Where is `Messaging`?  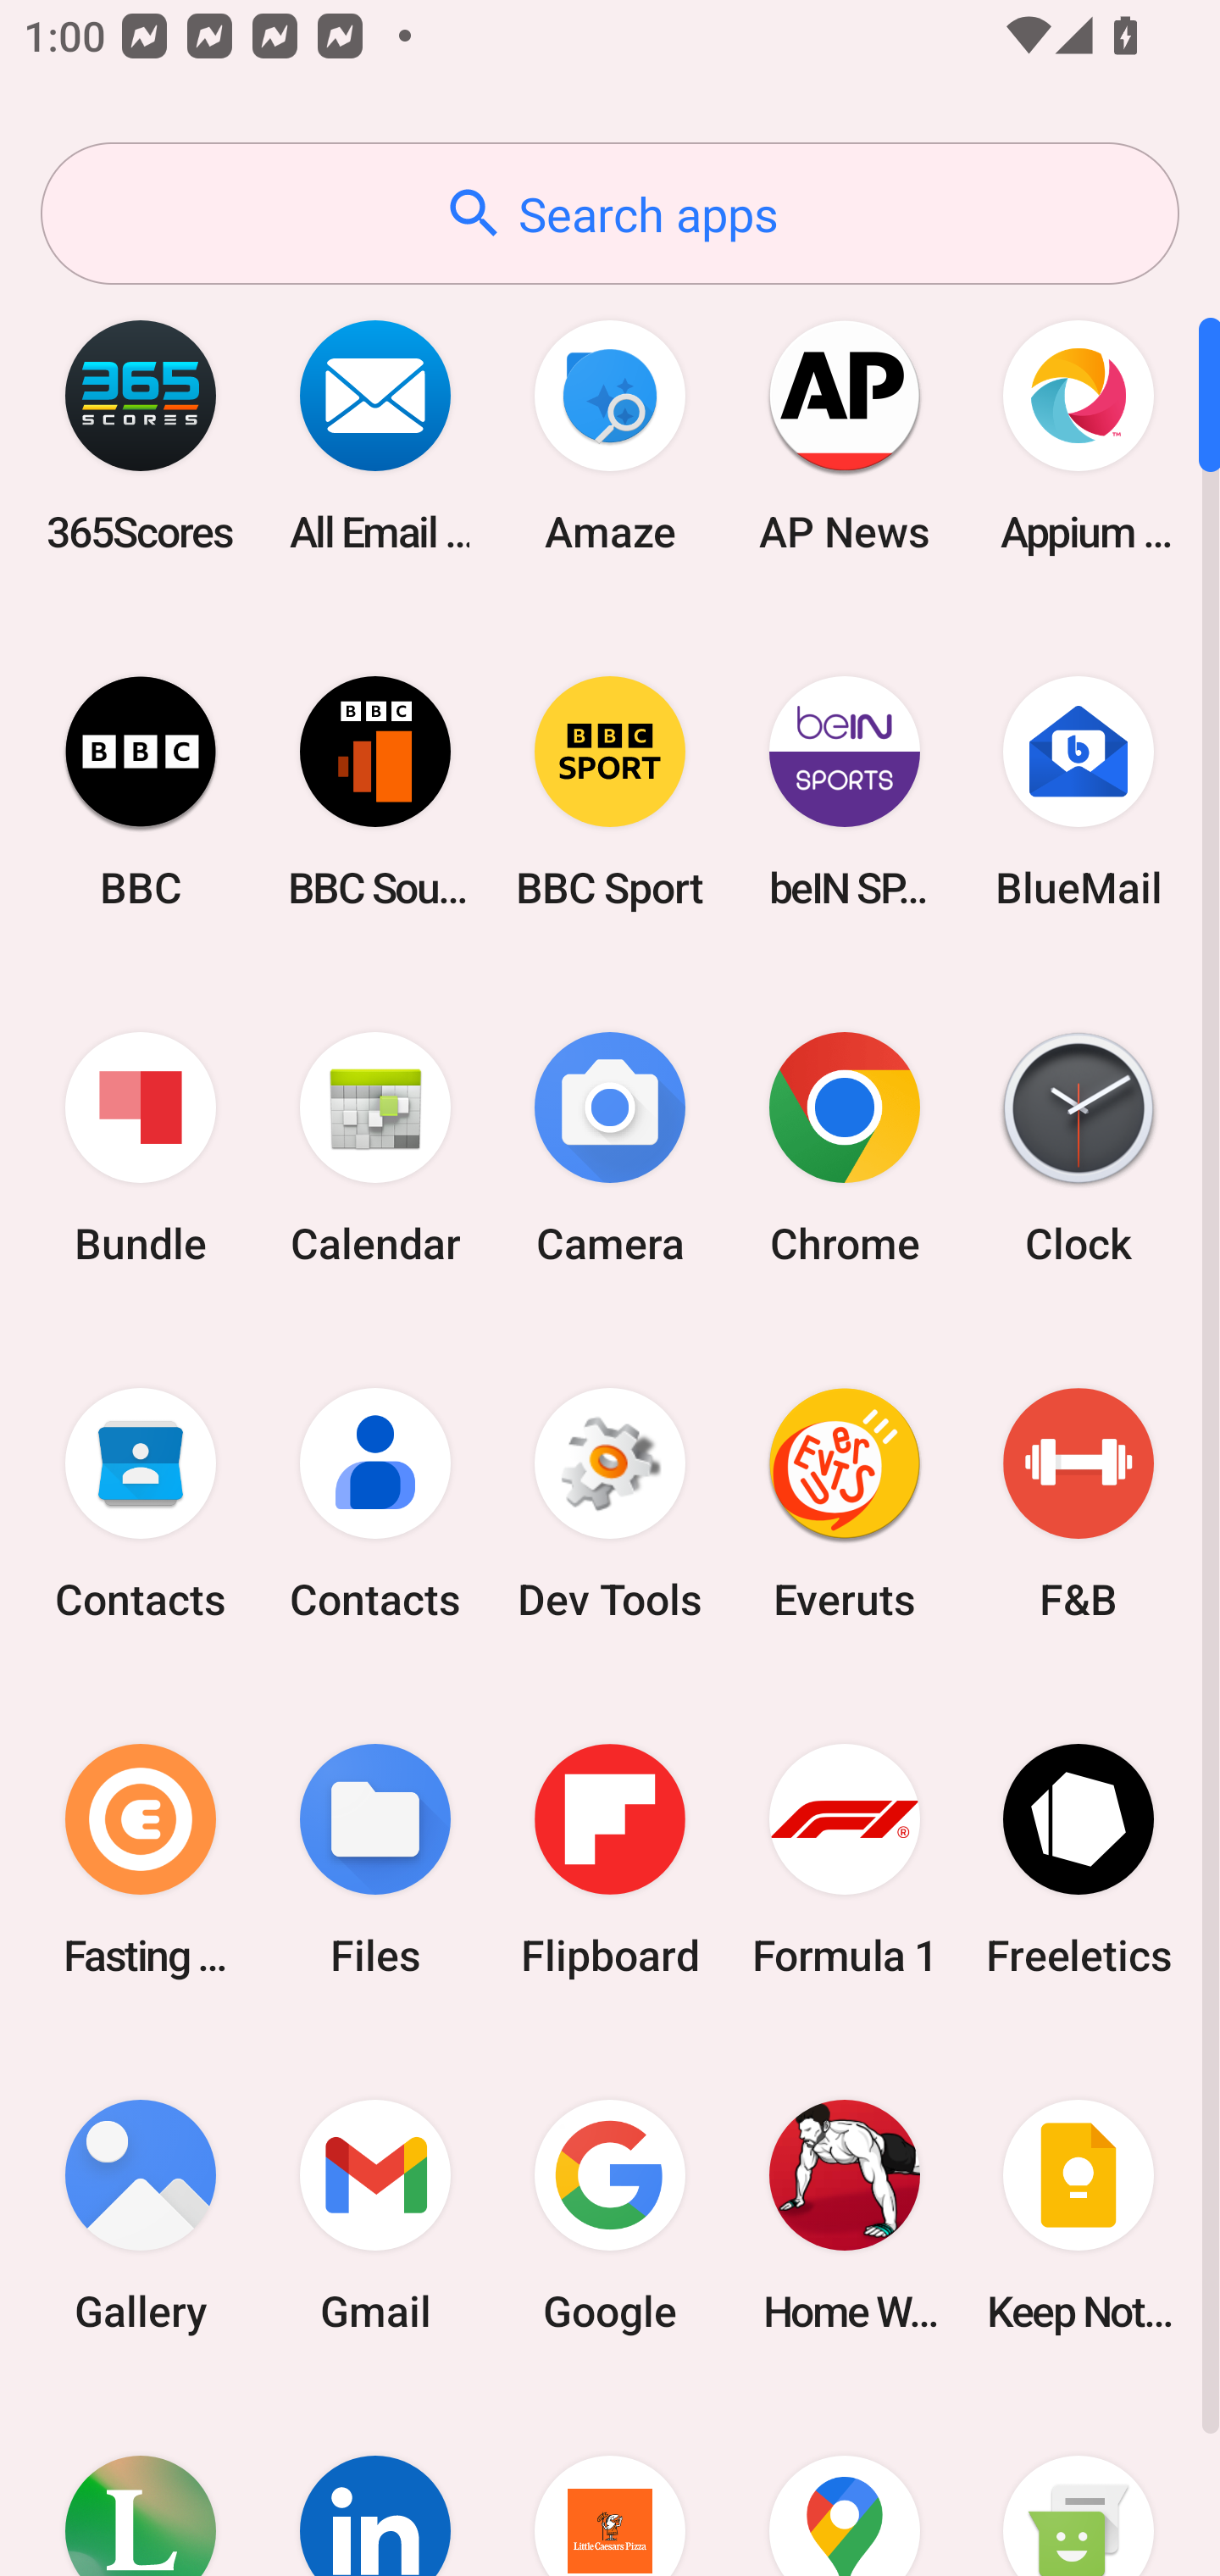
Messaging is located at coordinates (1079, 2484).